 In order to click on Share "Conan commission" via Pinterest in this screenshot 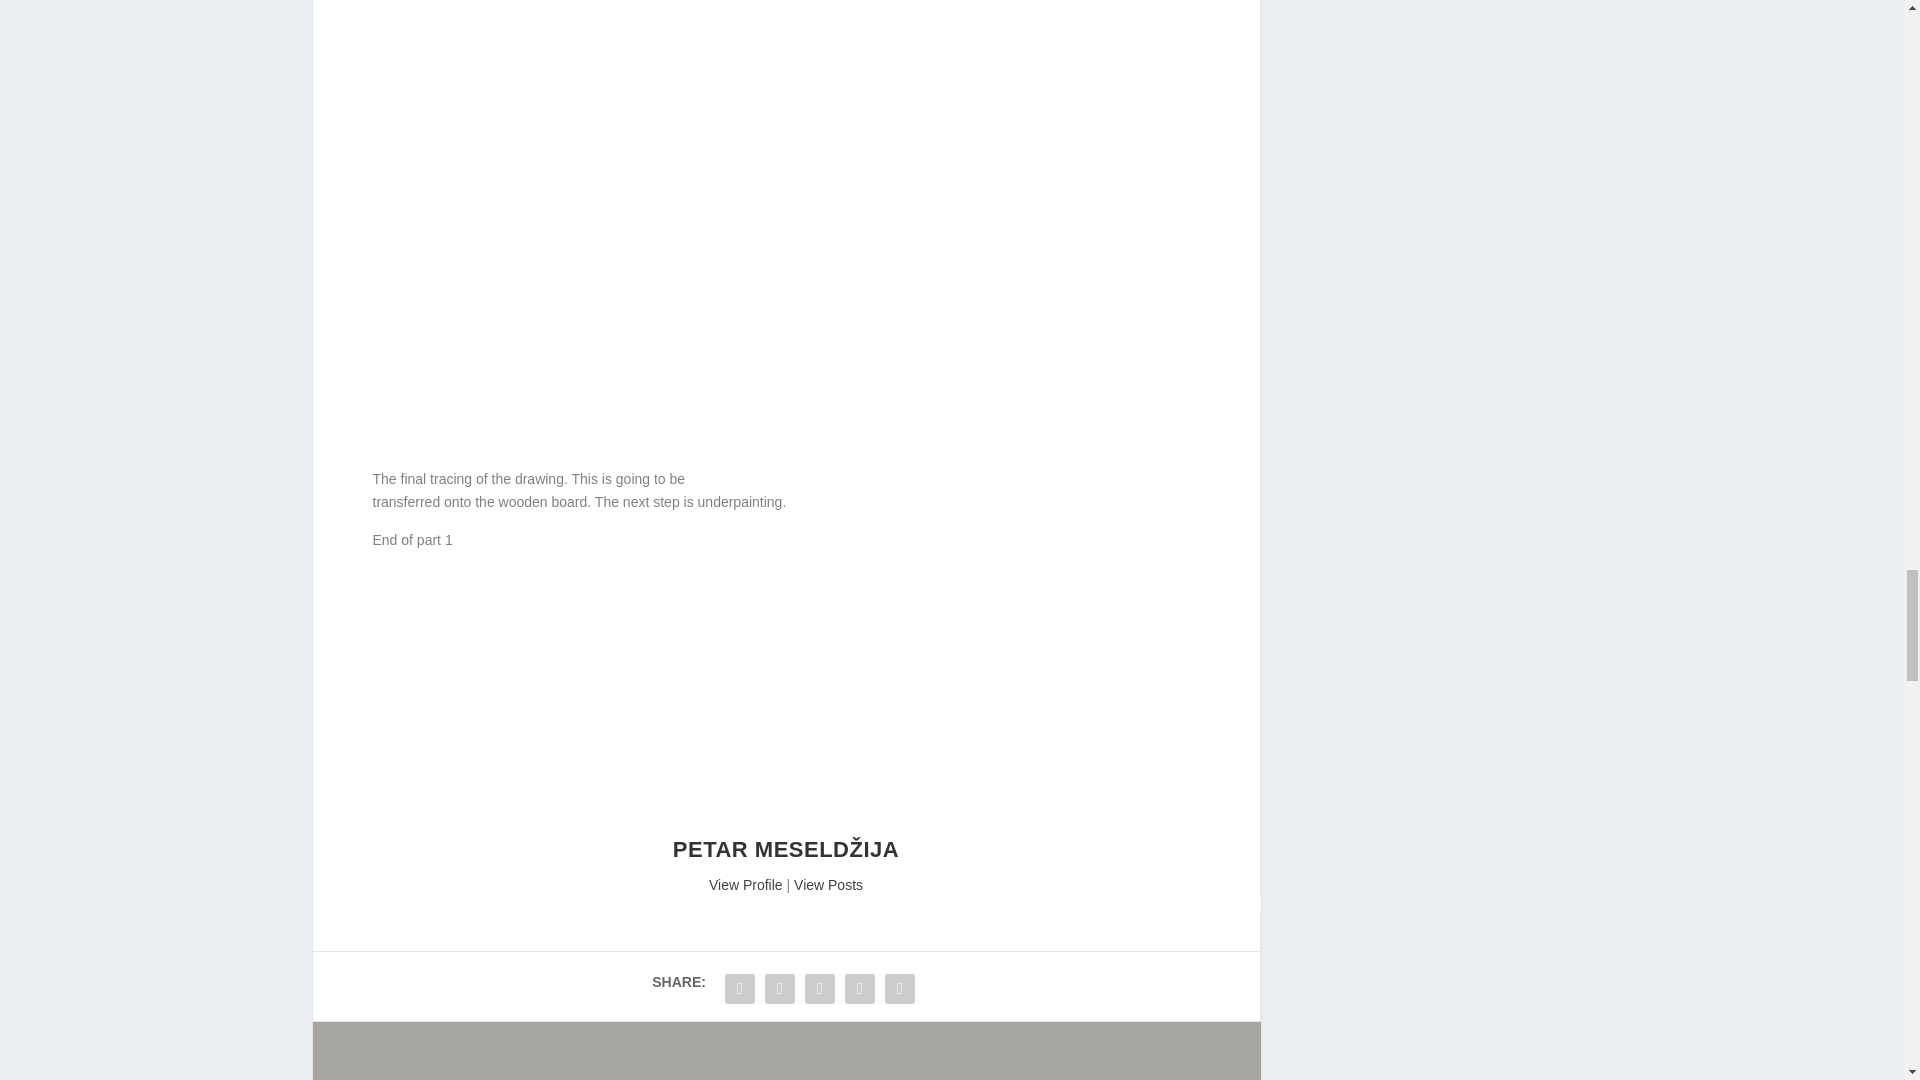, I will do `click(899, 988)`.